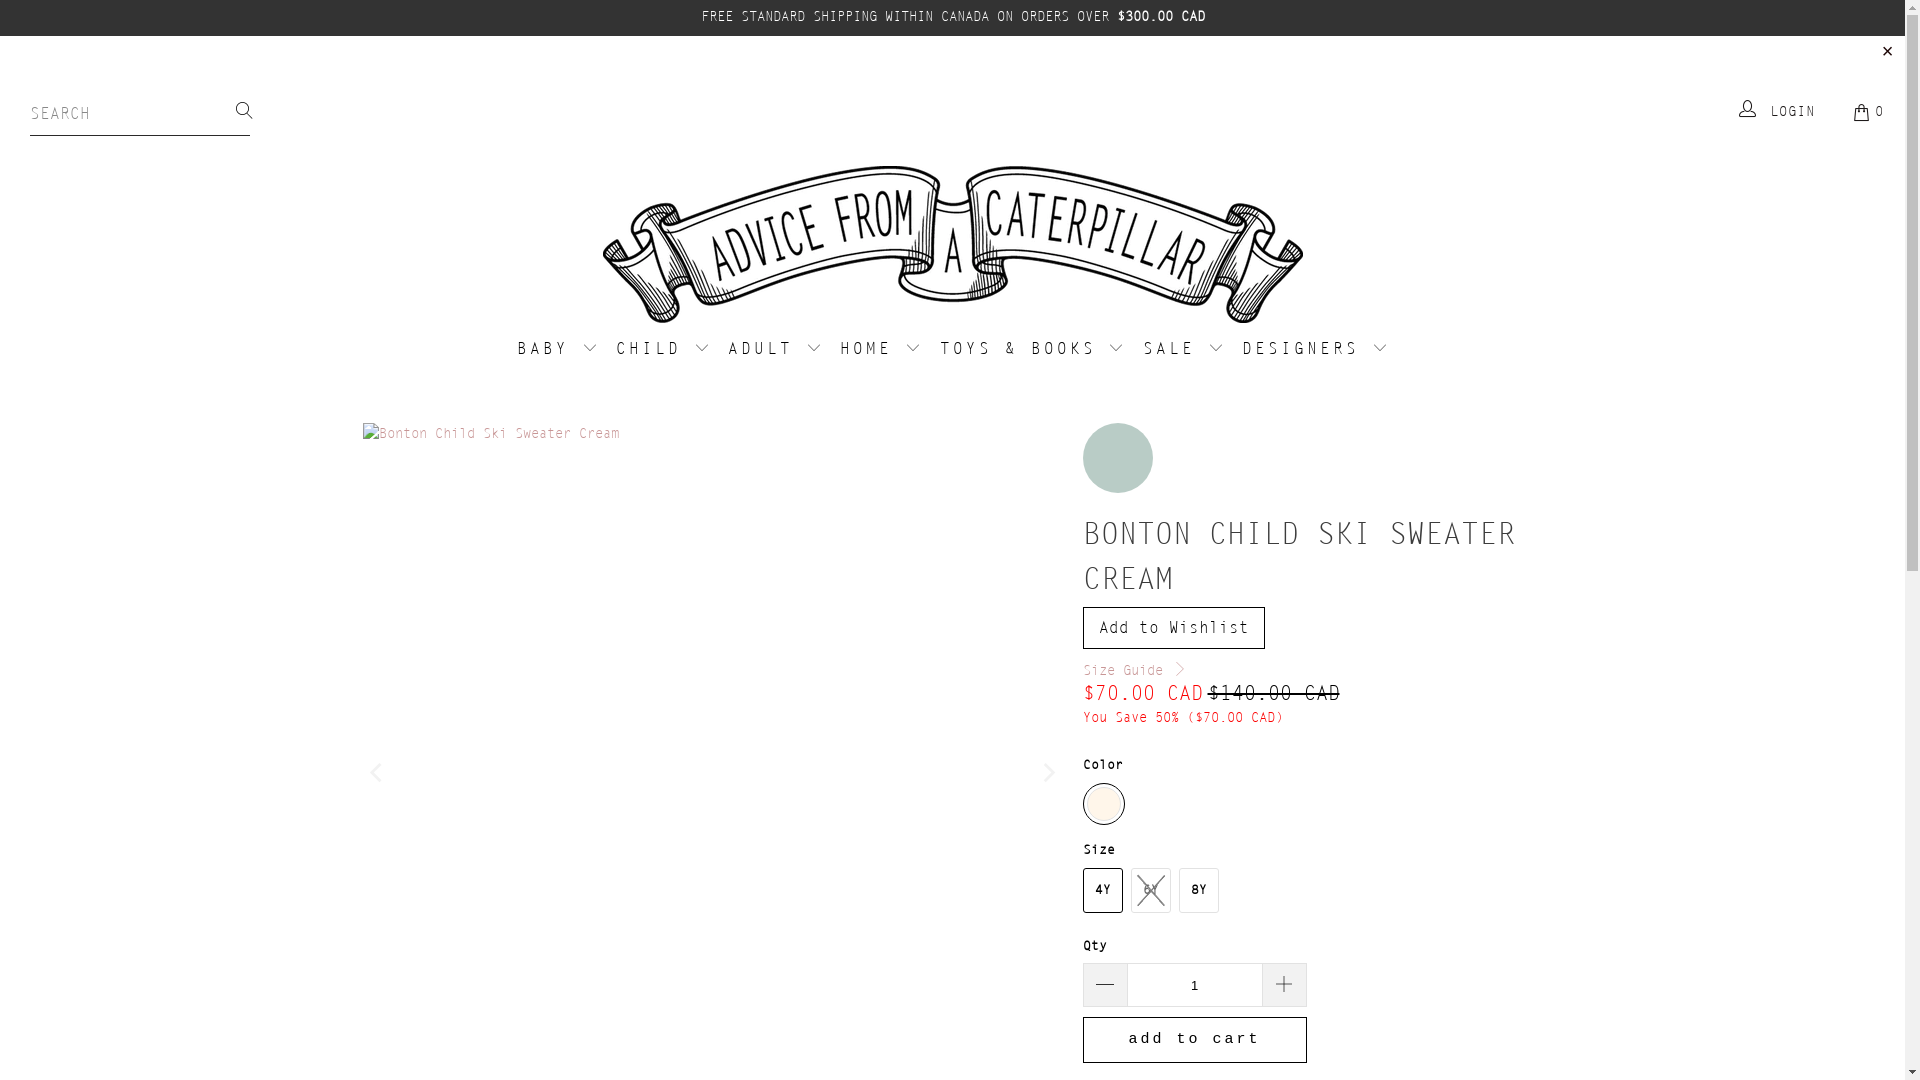 The image size is (1920, 1080). Describe the element at coordinates (1194, 1040) in the screenshot. I see `add to cart` at that location.